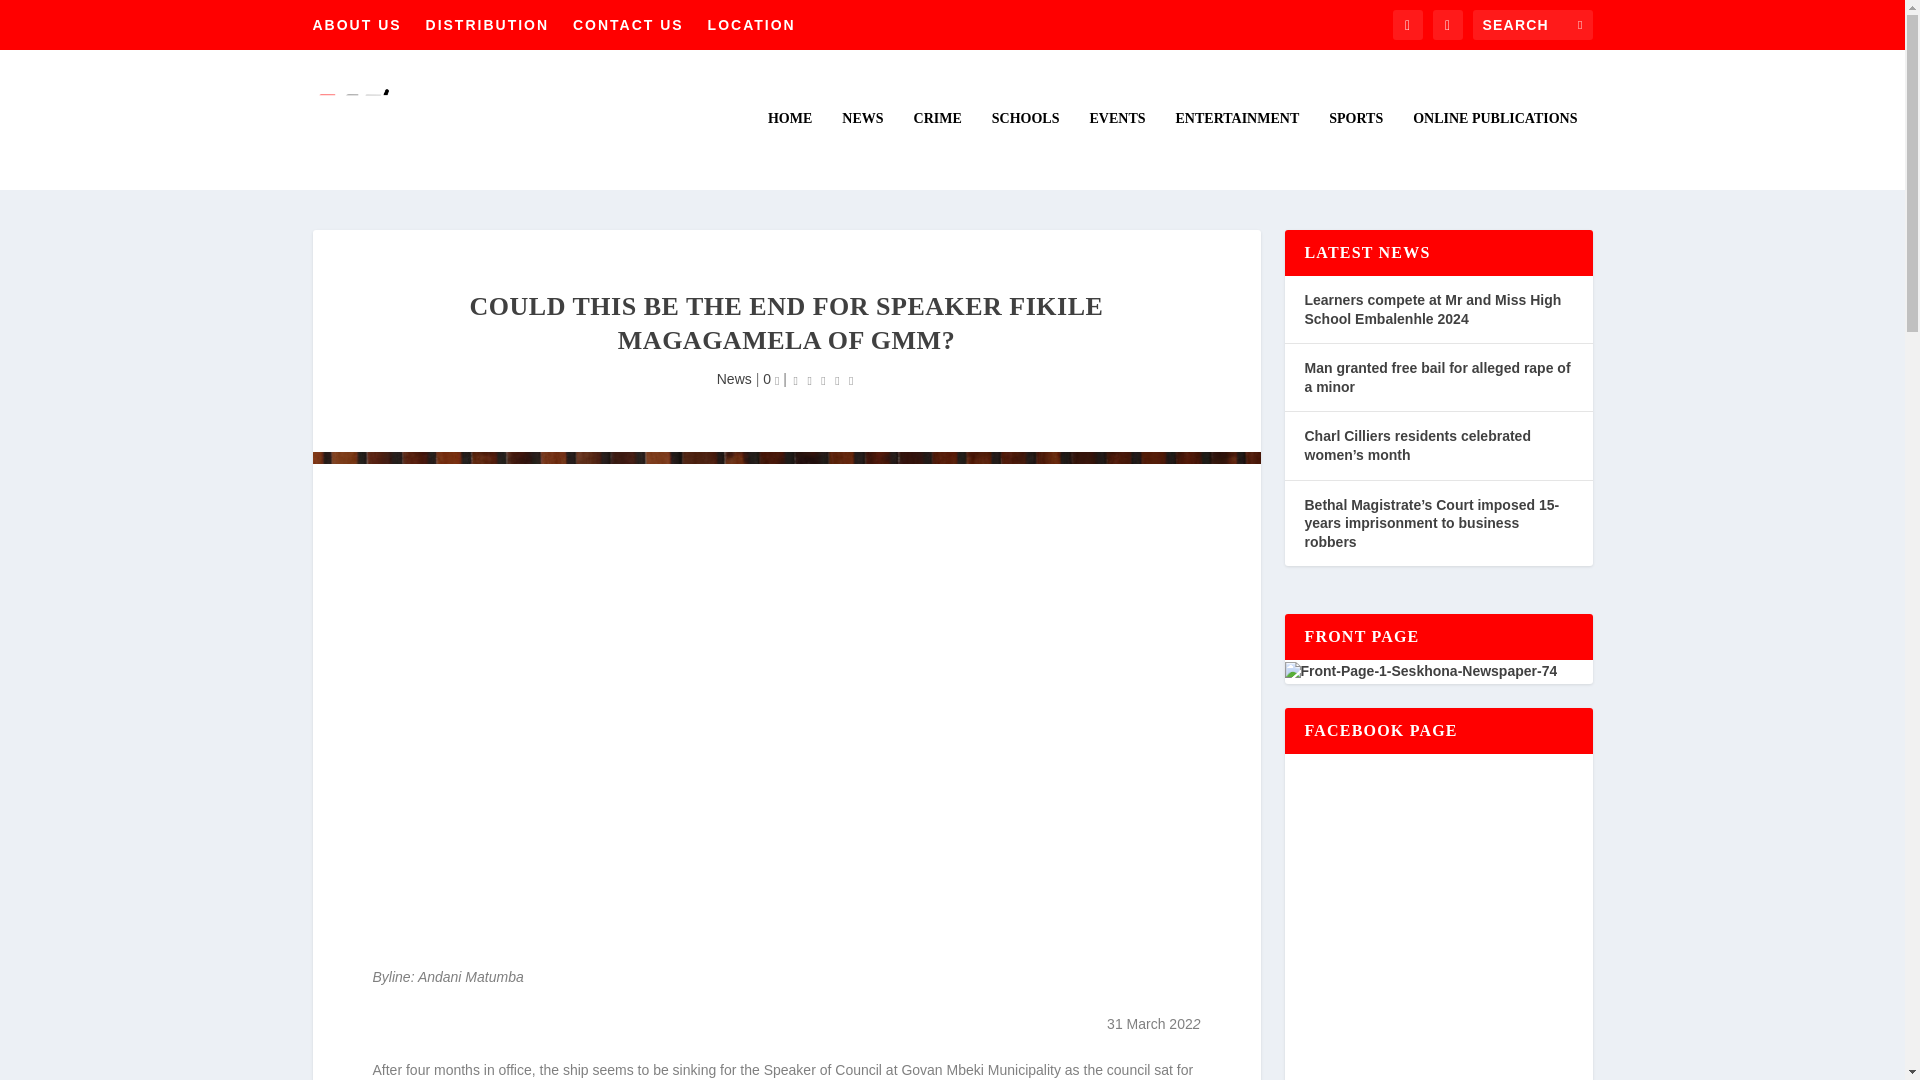  I want to click on Rating: 0.00, so click(824, 380).